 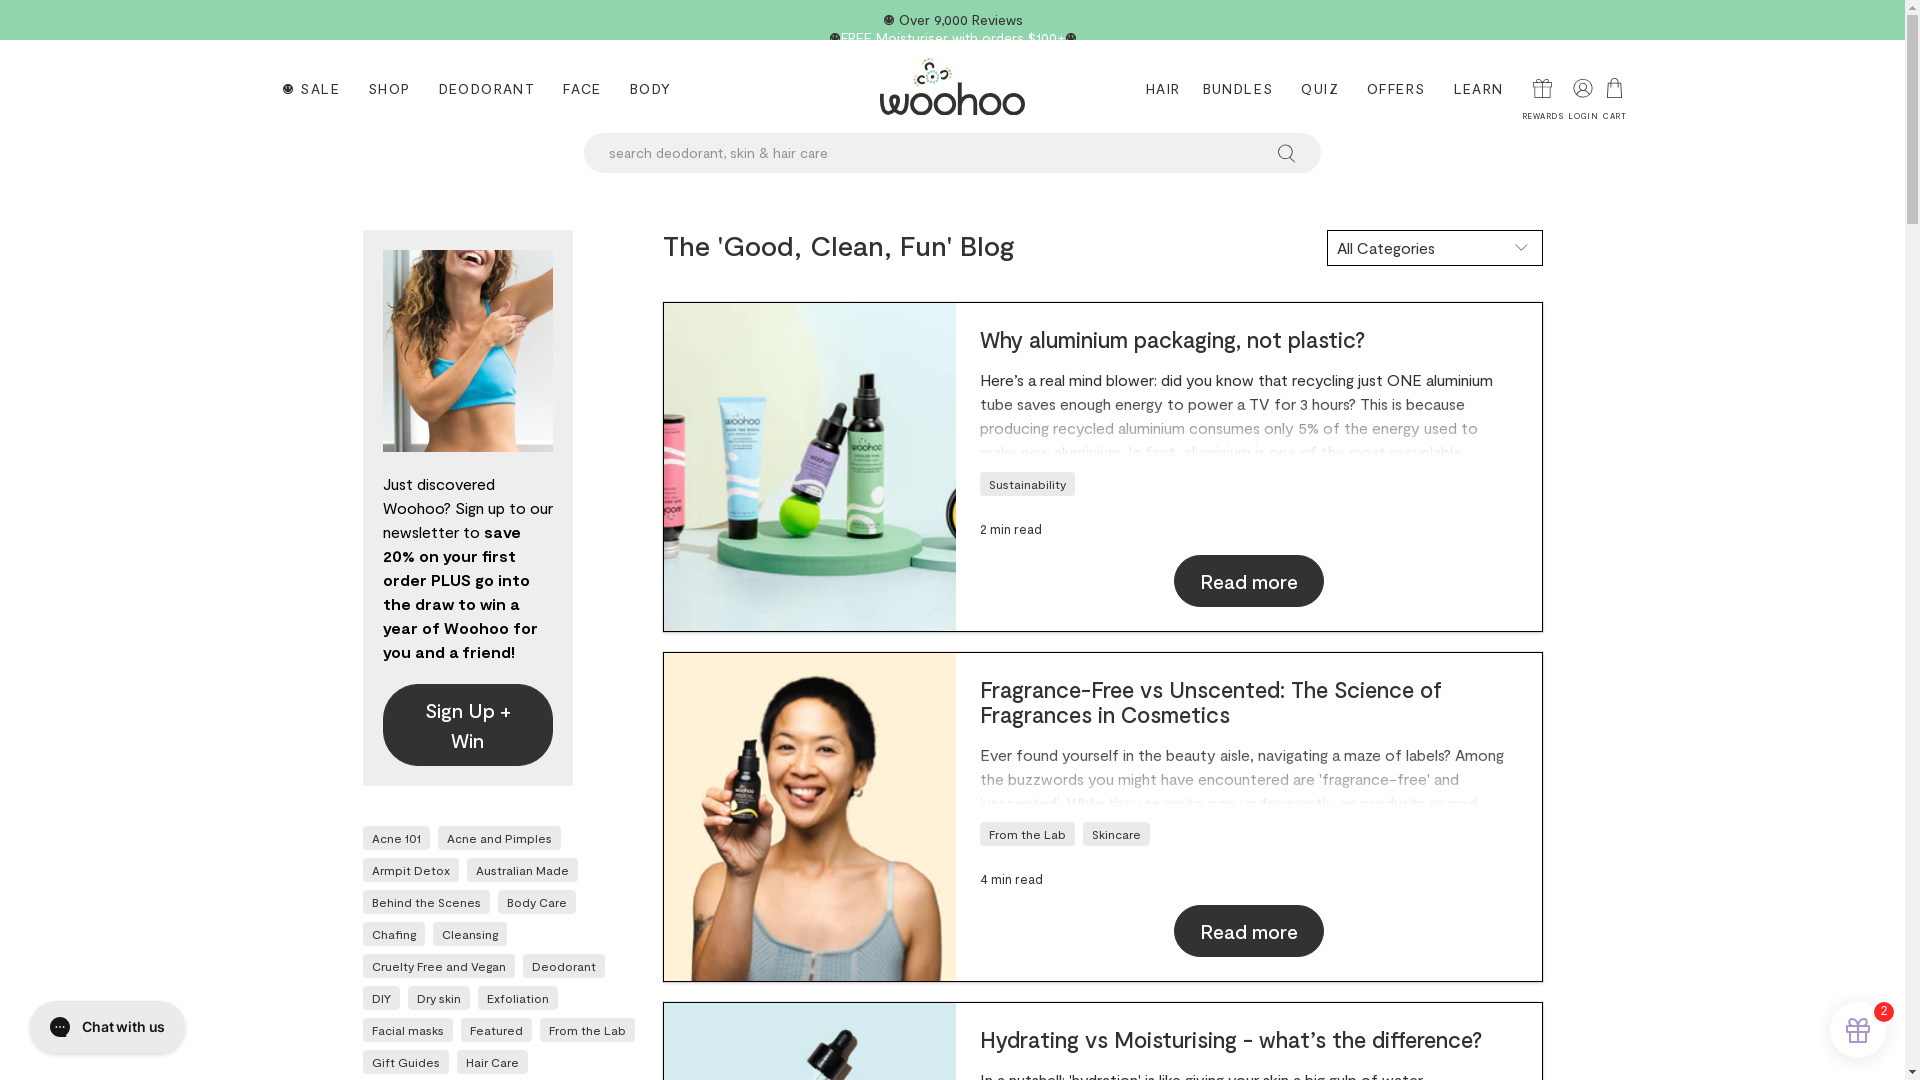 I want to click on Facial masks, so click(x=408, y=1030).